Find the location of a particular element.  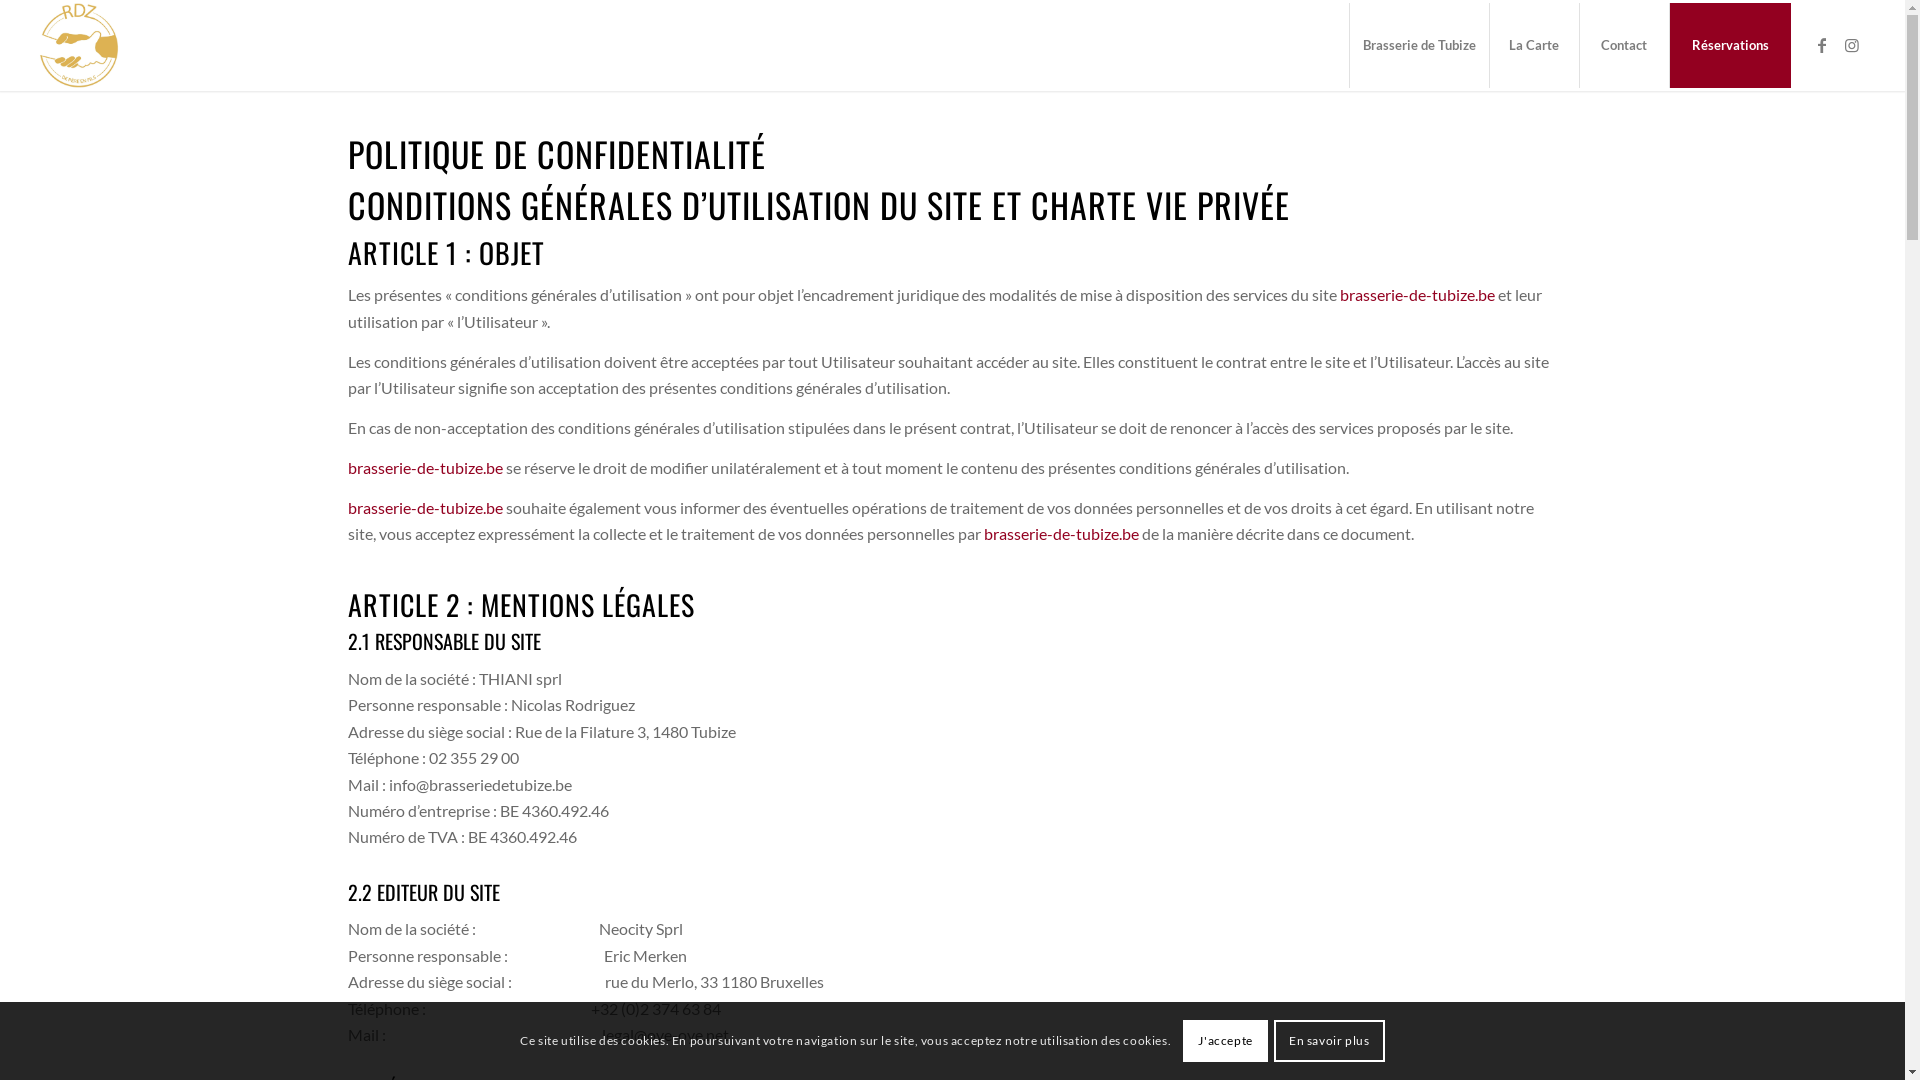

J'accepte is located at coordinates (1226, 1041).